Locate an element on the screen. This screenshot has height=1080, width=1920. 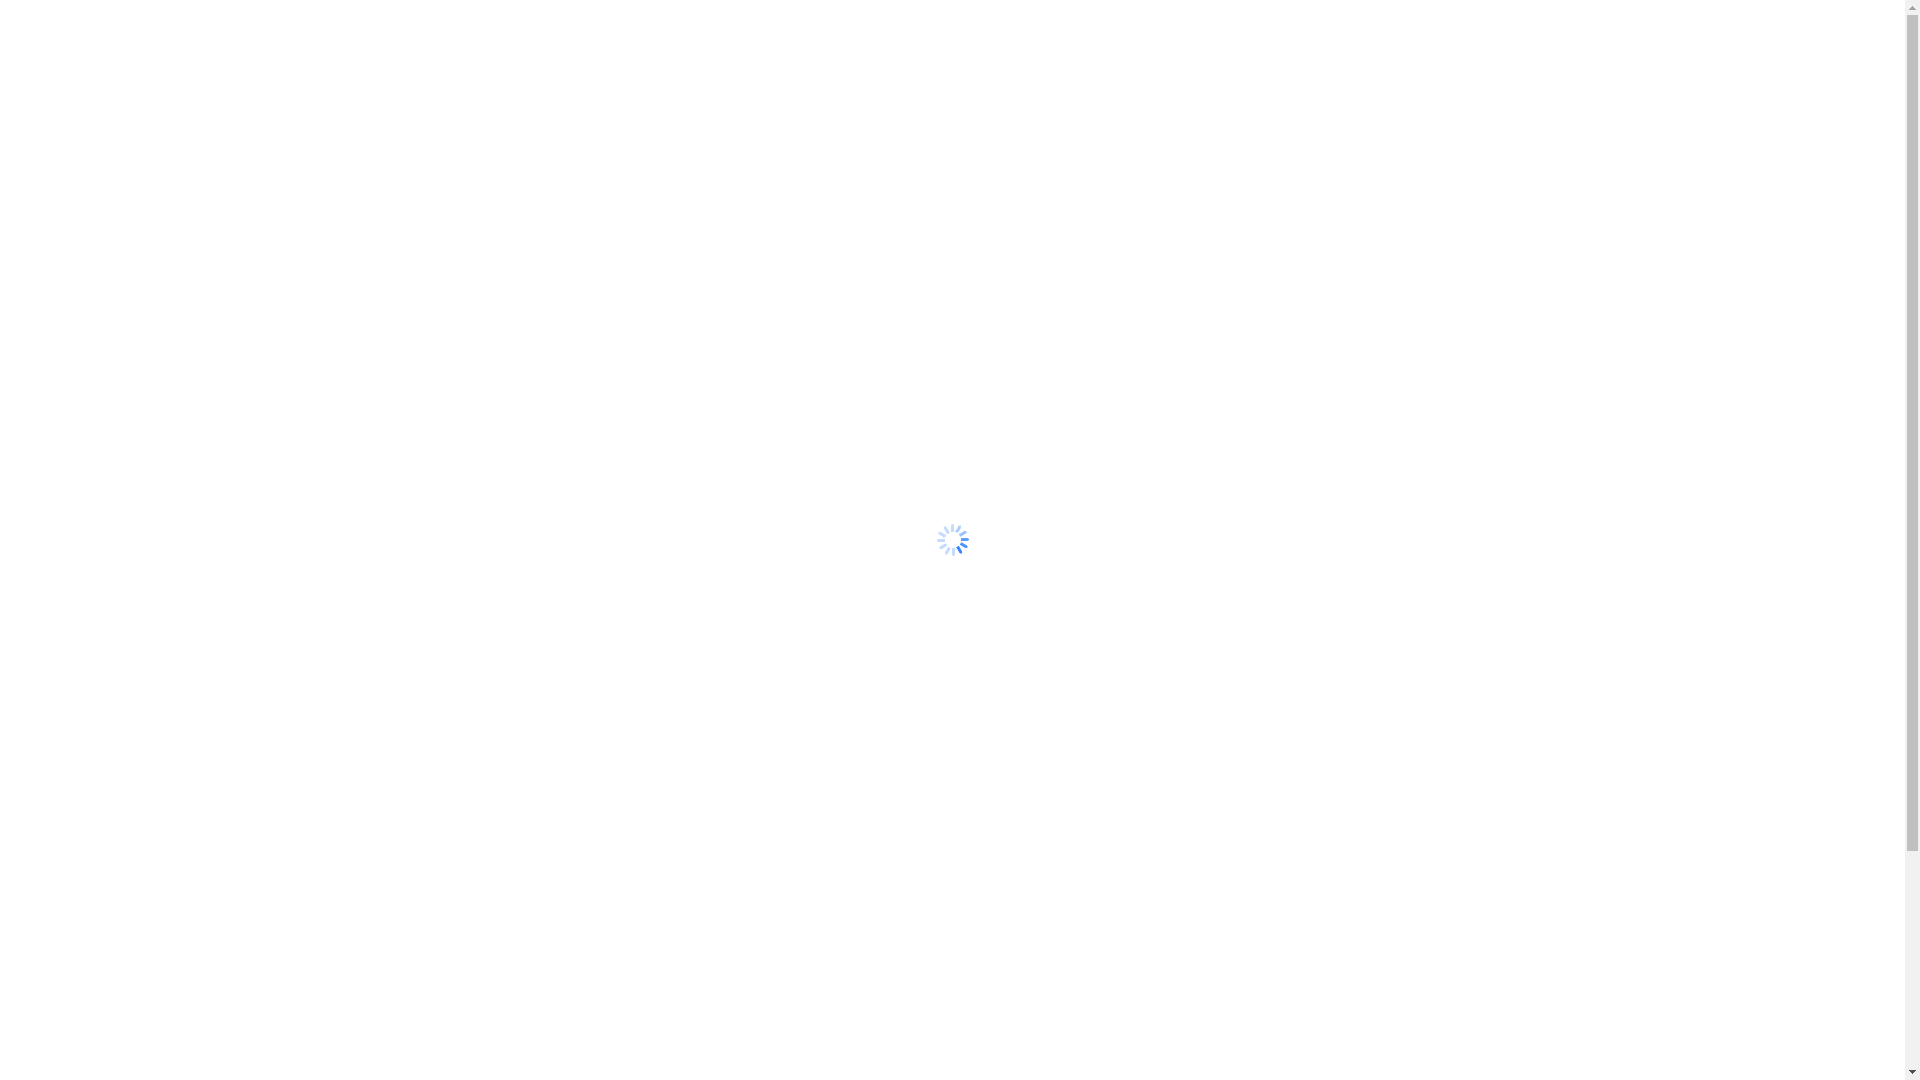
Statistical Reports is located at coordinates (891, 184).